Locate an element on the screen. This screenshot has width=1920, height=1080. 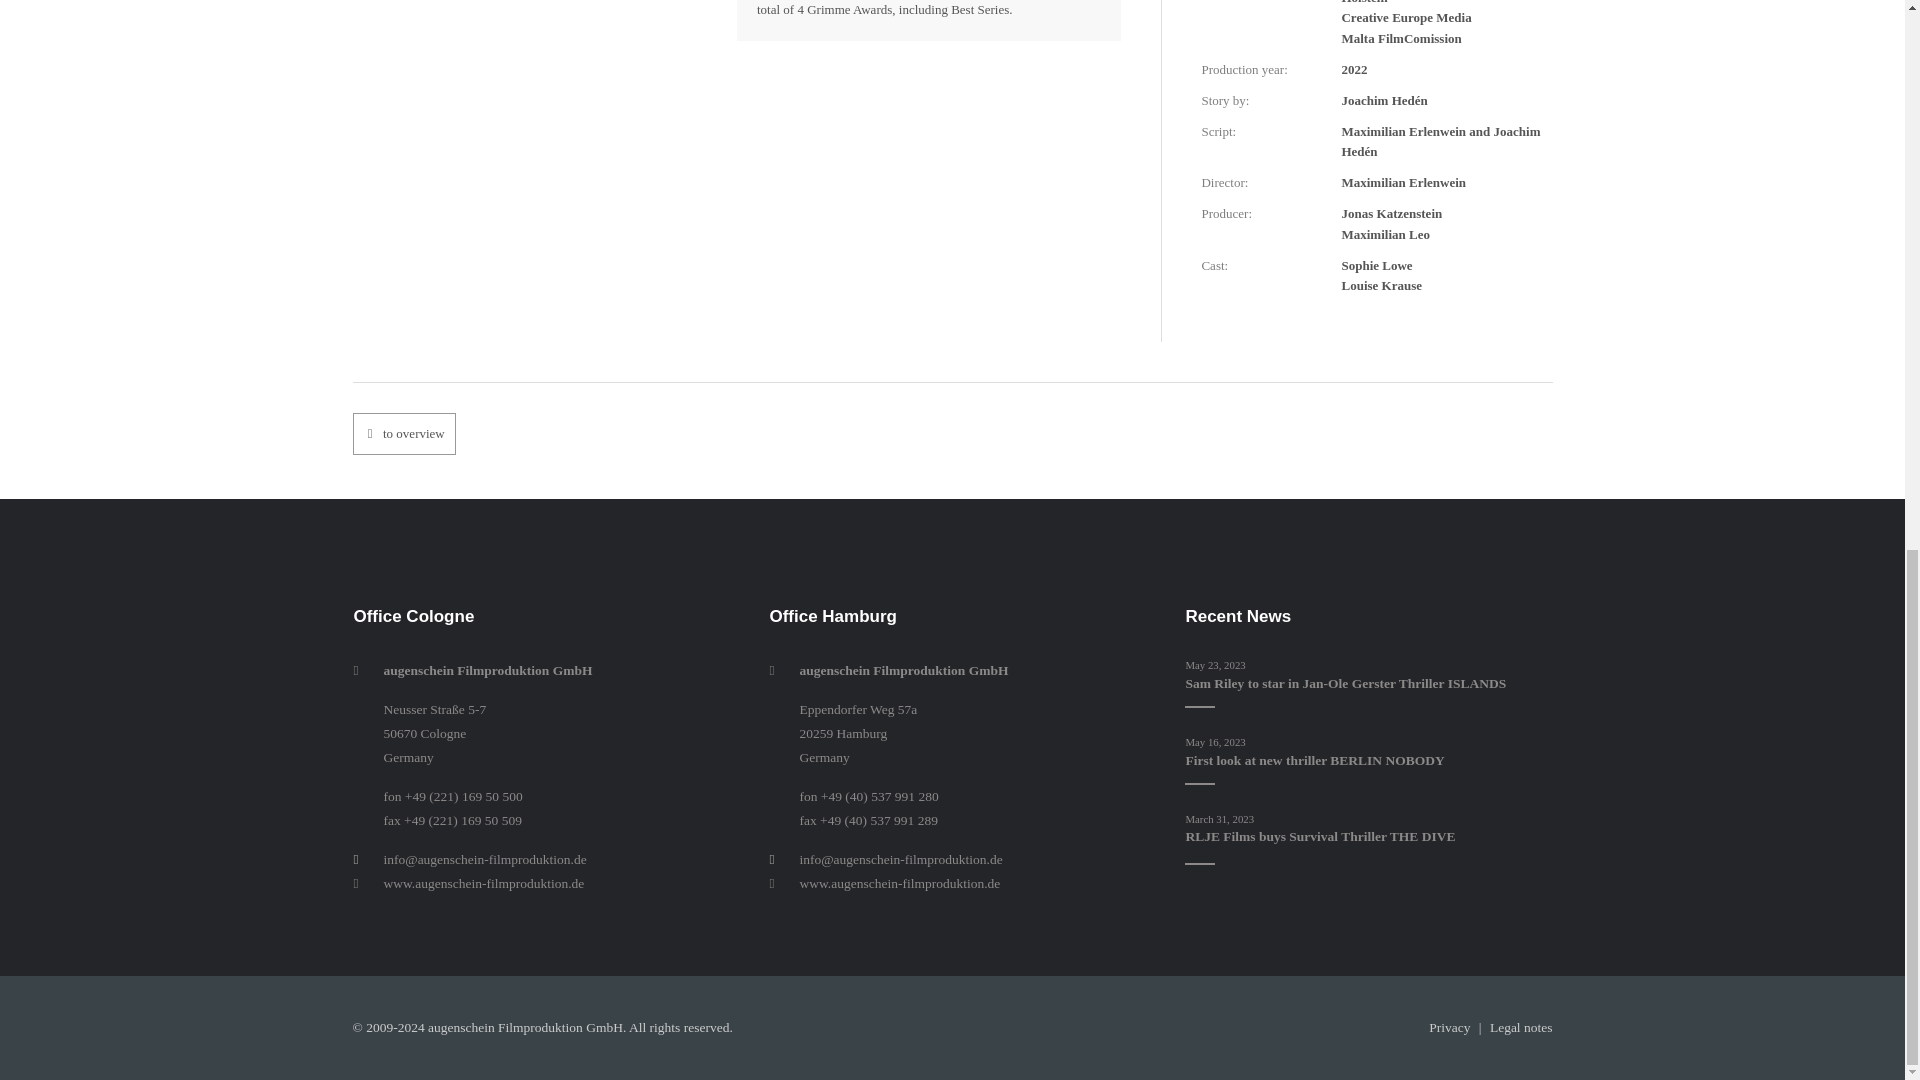
First look at new thriller BERLIN NOBODY is located at coordinates (1314, 758).